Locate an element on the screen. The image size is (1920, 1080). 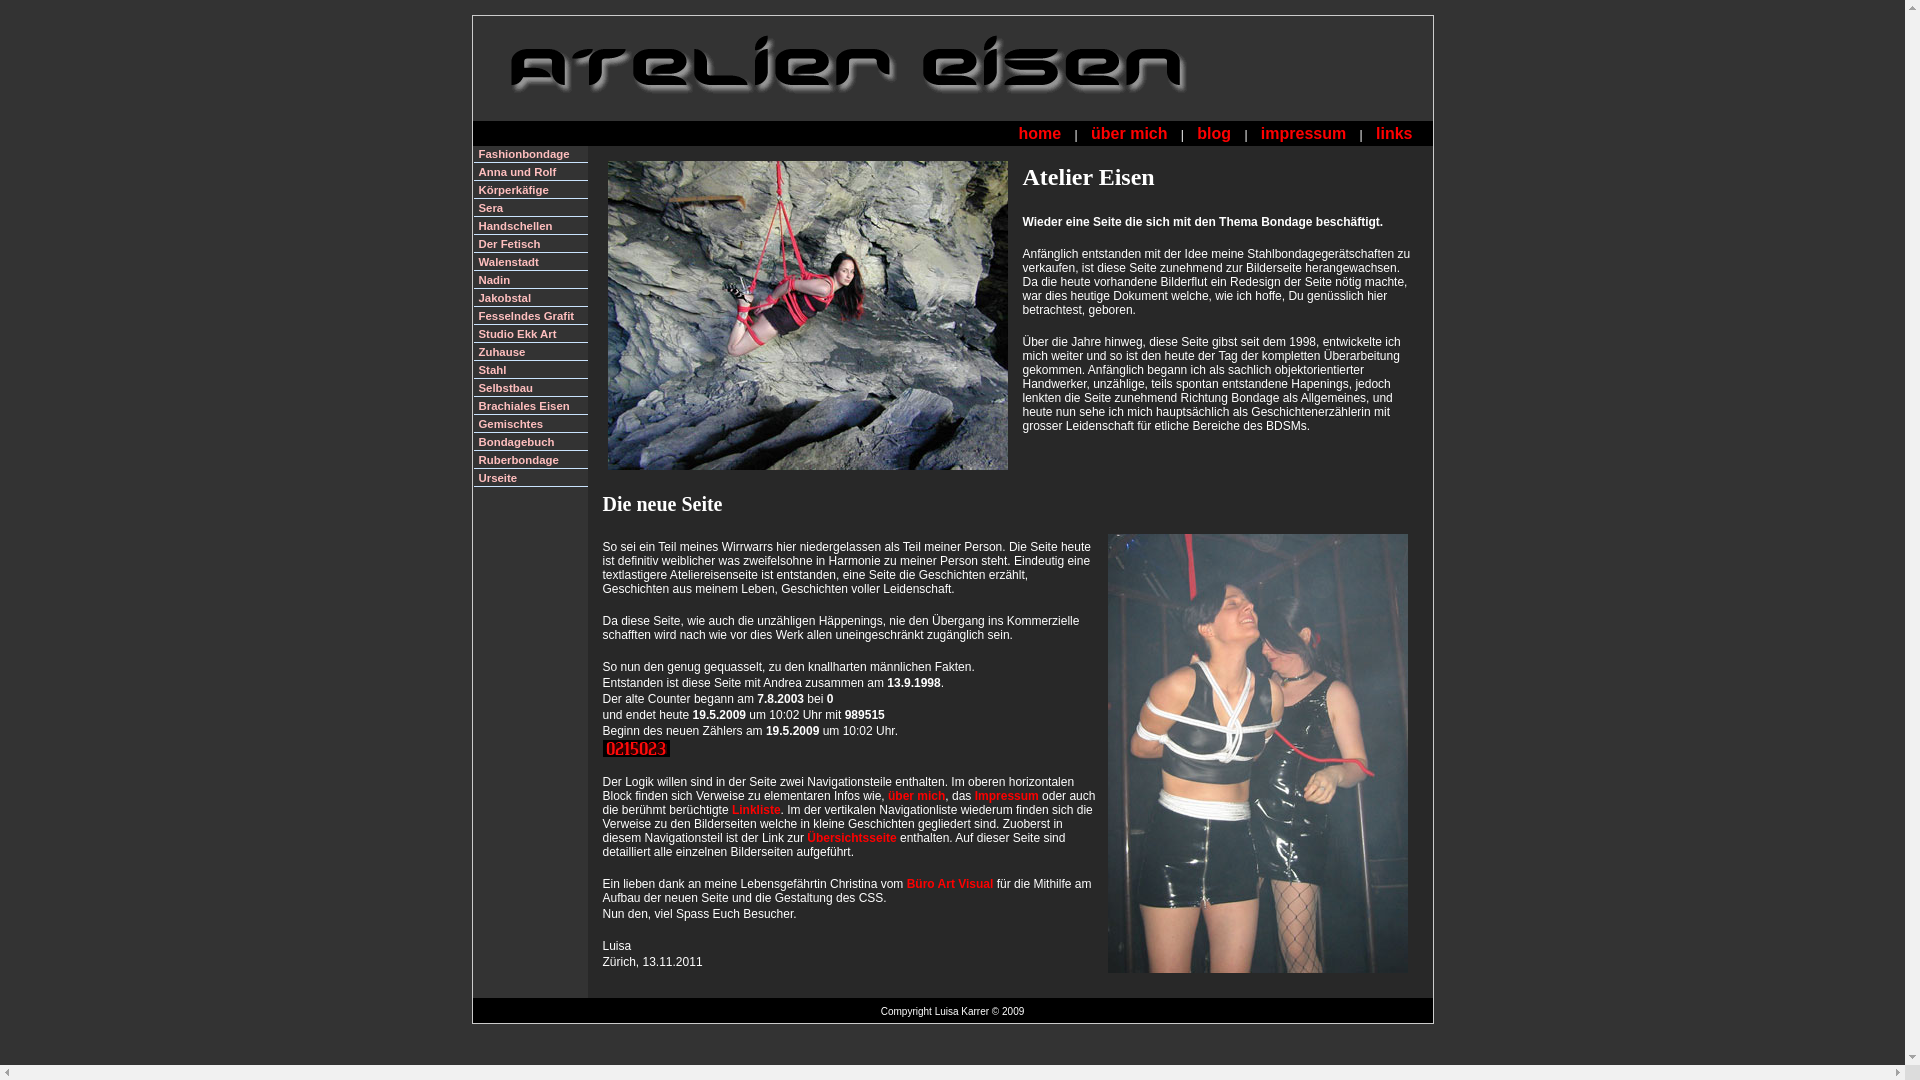
home is located at coordinates (1040, 134).